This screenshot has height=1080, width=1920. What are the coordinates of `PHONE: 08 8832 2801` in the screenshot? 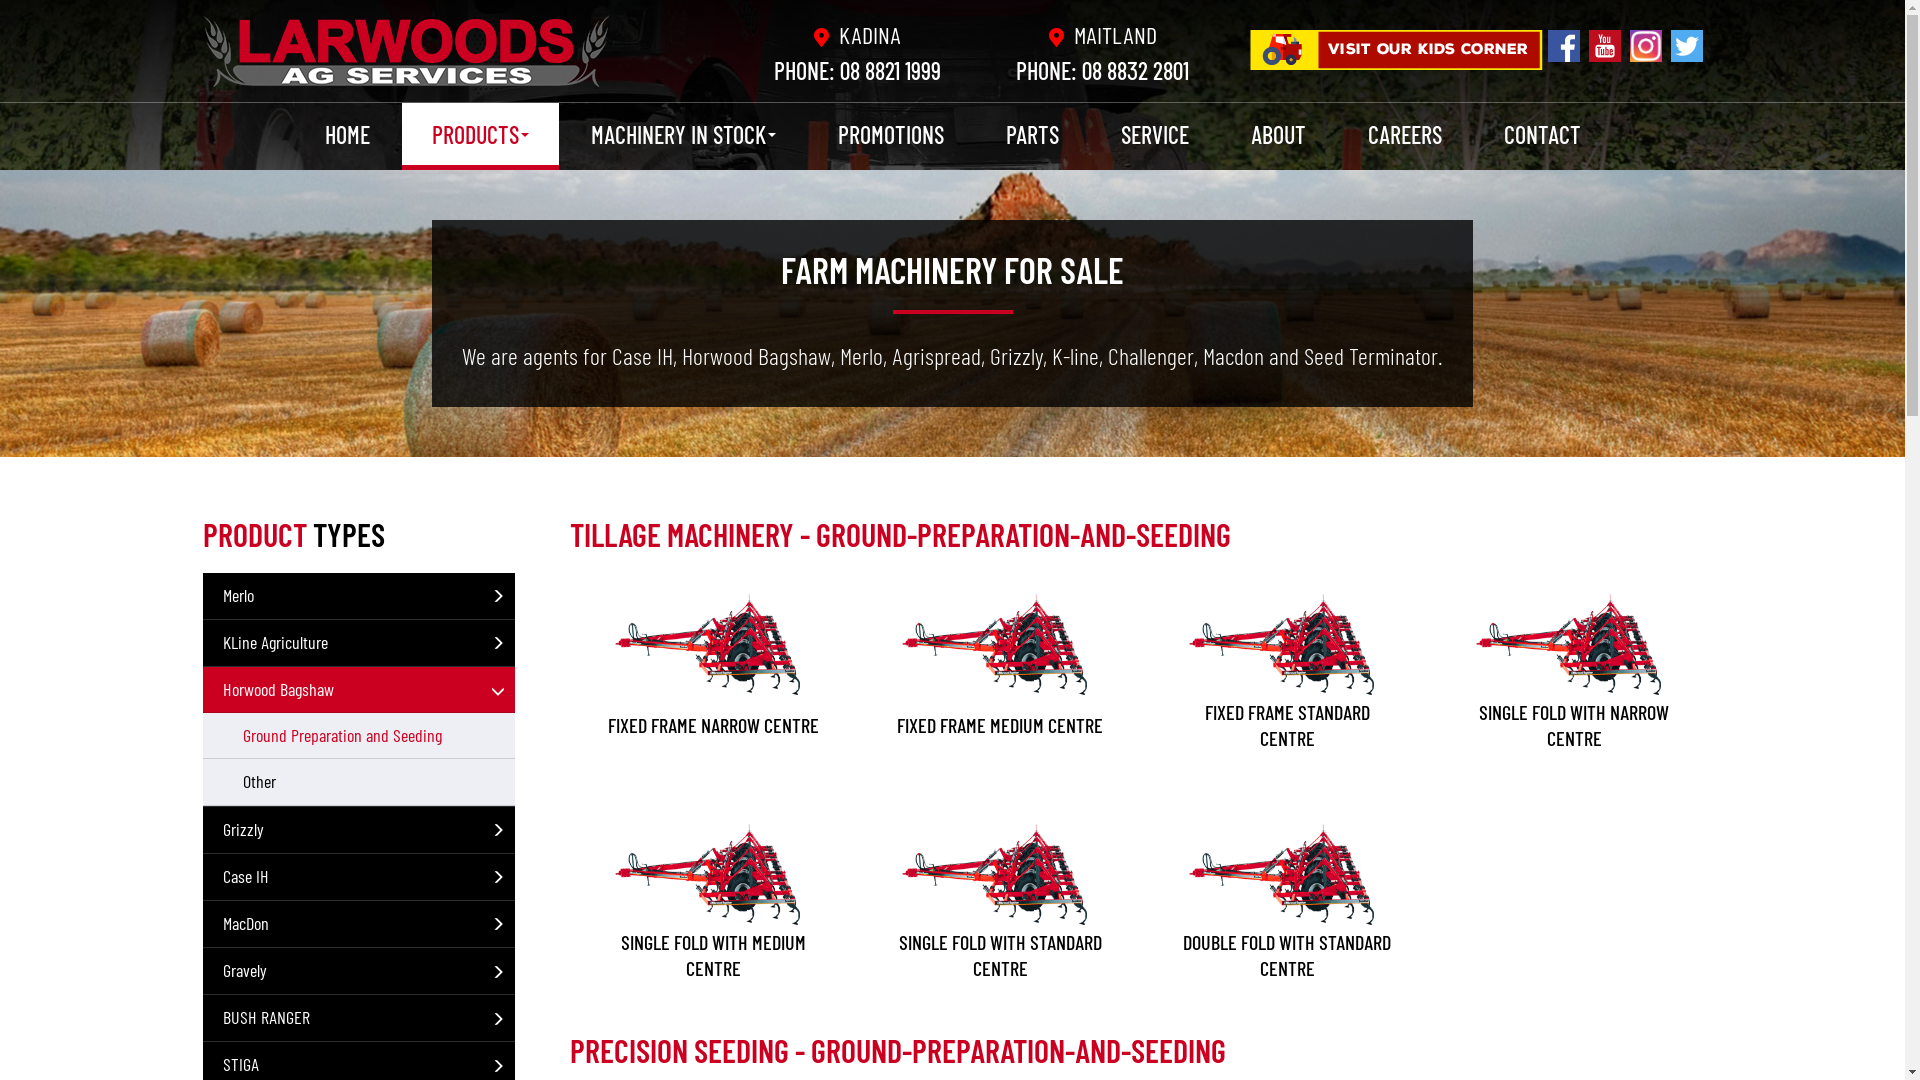 It's located at (1102, 70).